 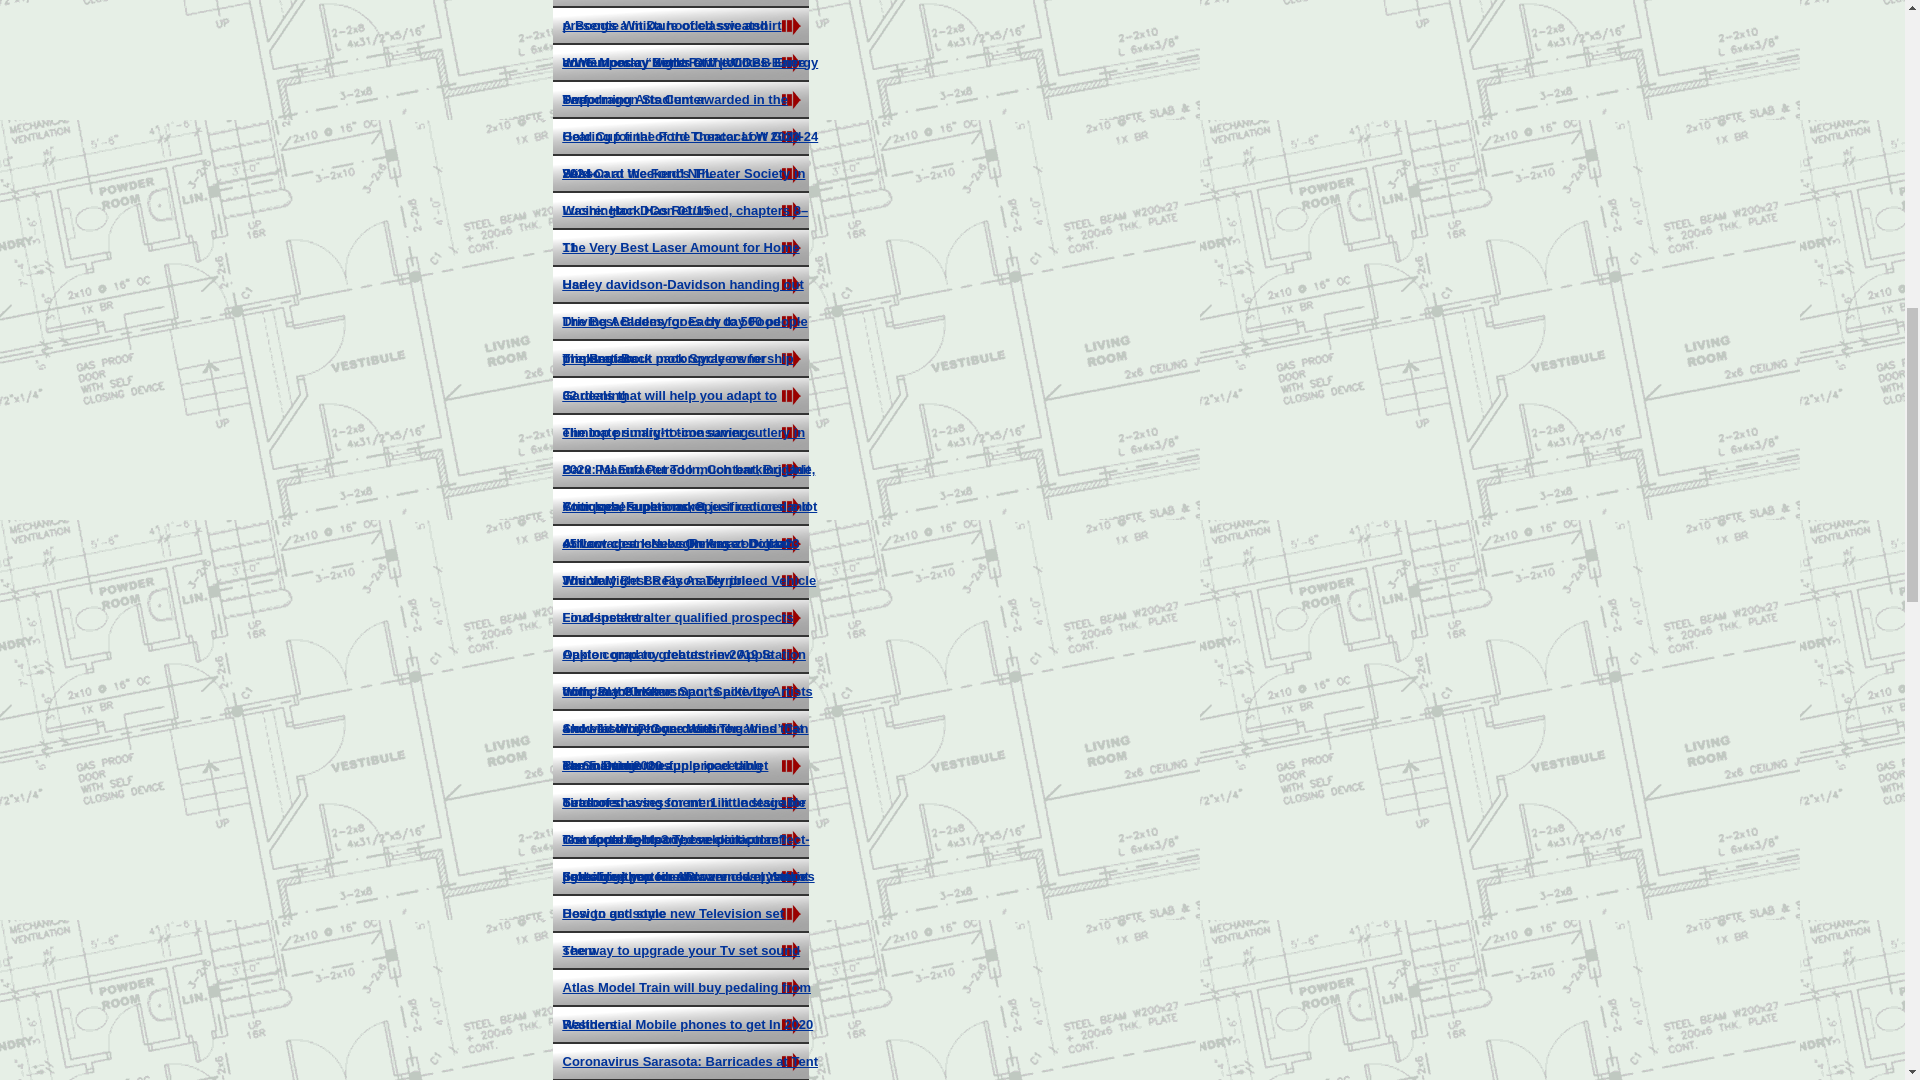 I want to click on The Best Blades for Each day Food preparation, so click(x=670, y=340).